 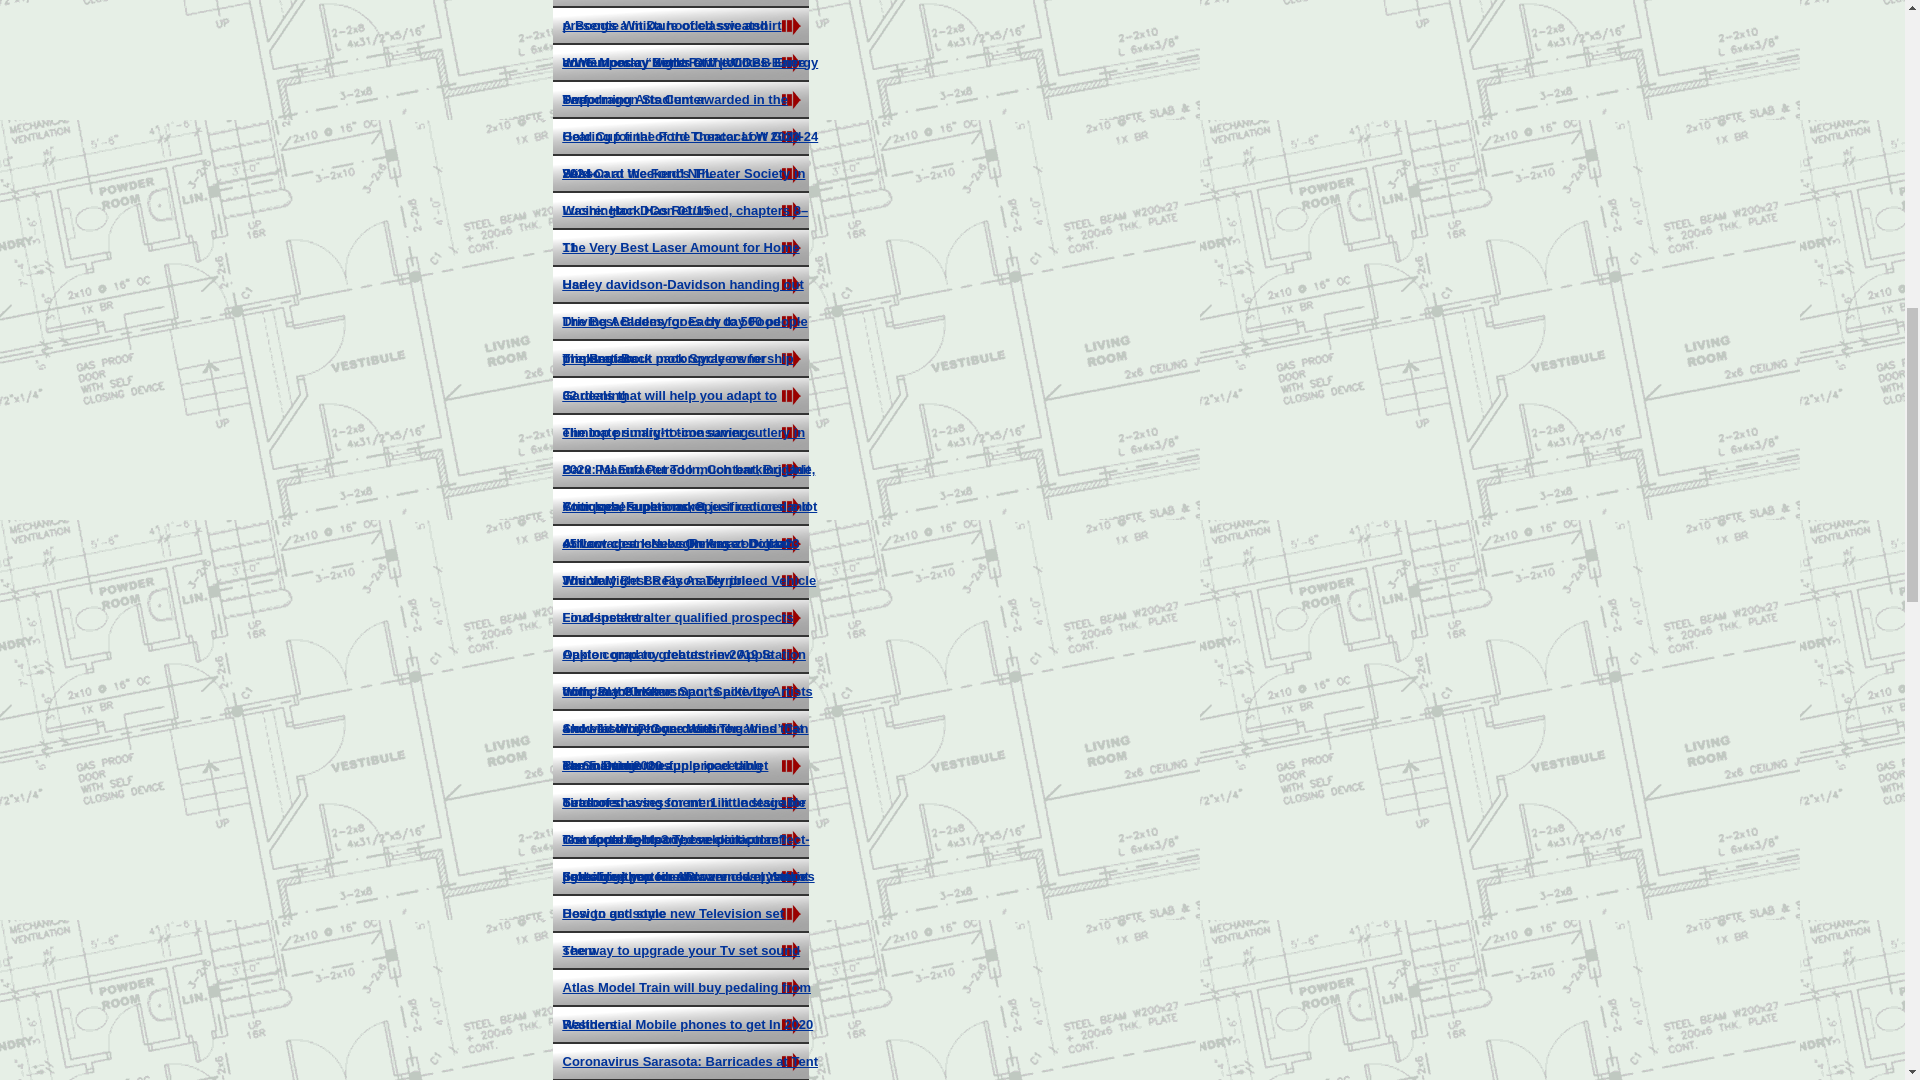 I want to click on The Best Blades for Each day Food preparation, so click(x=670, y=340).